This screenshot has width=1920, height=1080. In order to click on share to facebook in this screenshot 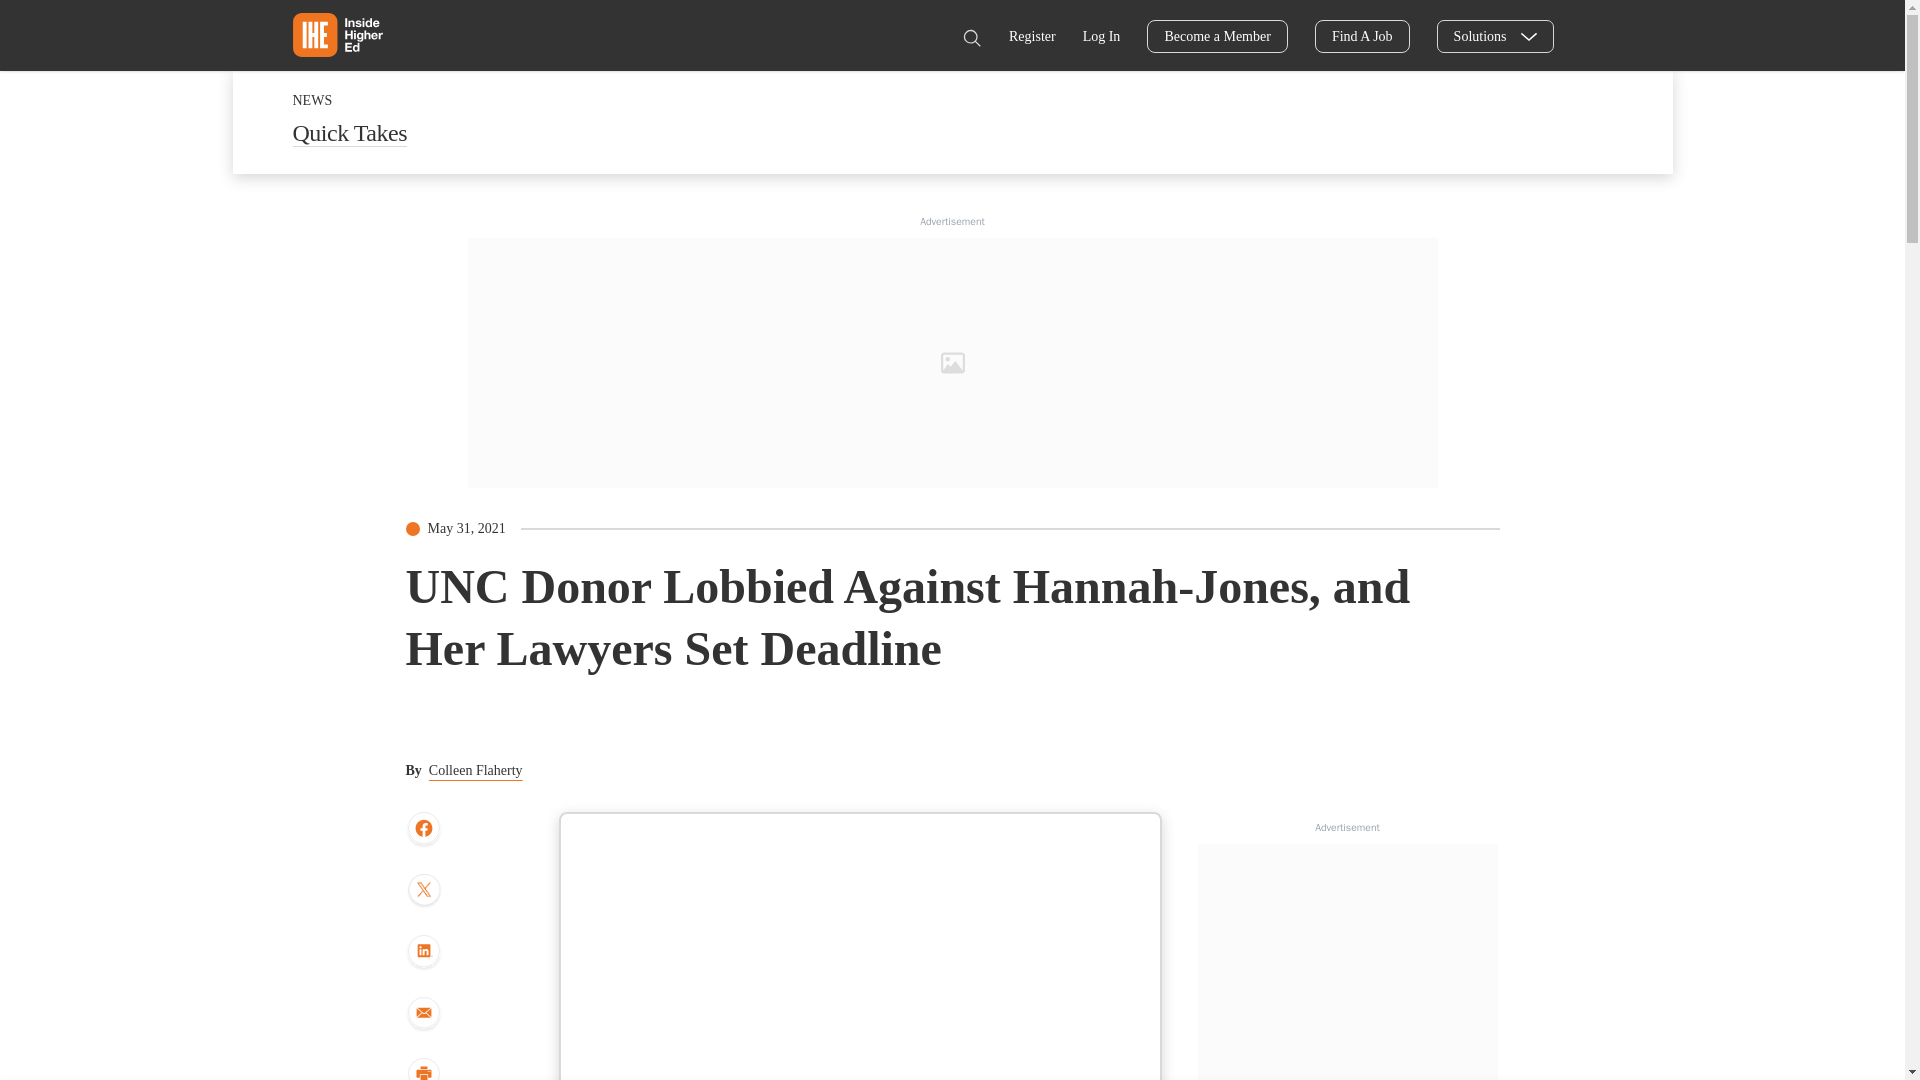, I will do `click(423, 829)`.